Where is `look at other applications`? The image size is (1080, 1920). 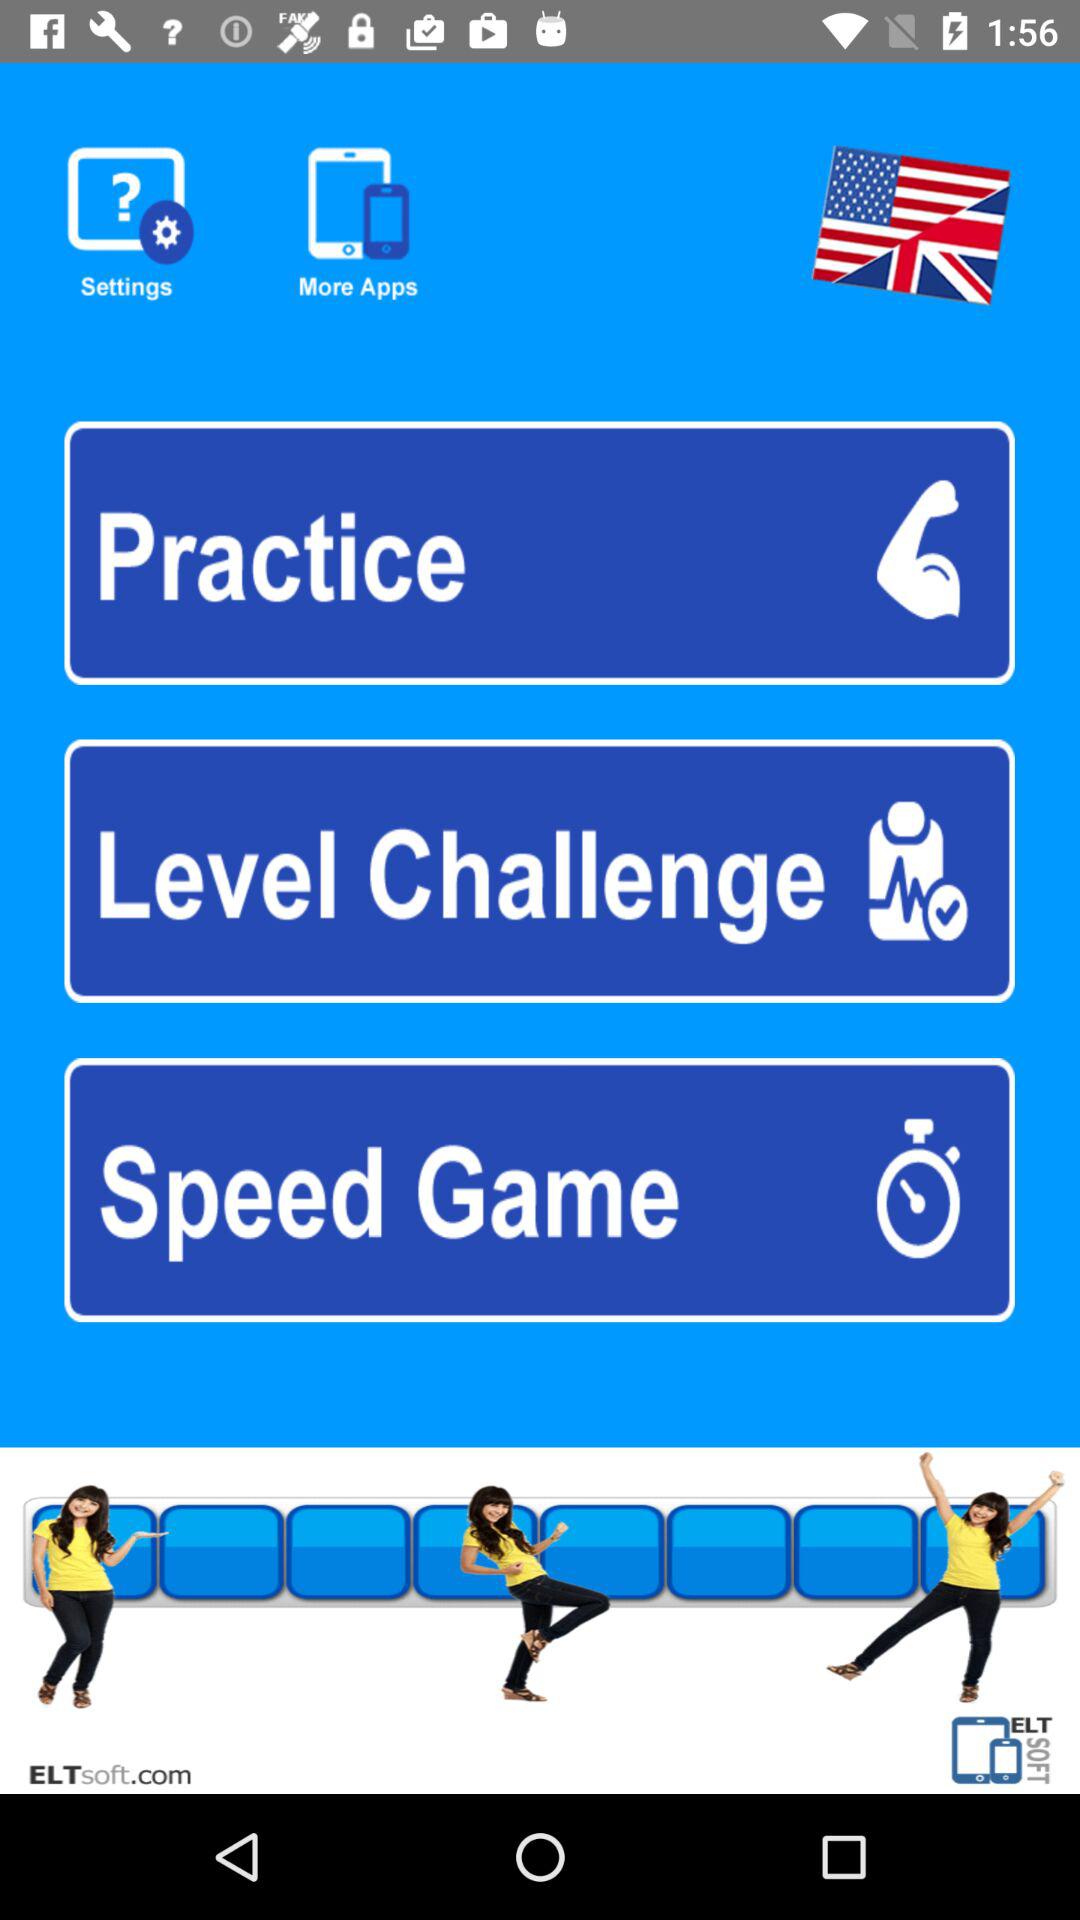
look at other applications is located at coordinates (358, 224).